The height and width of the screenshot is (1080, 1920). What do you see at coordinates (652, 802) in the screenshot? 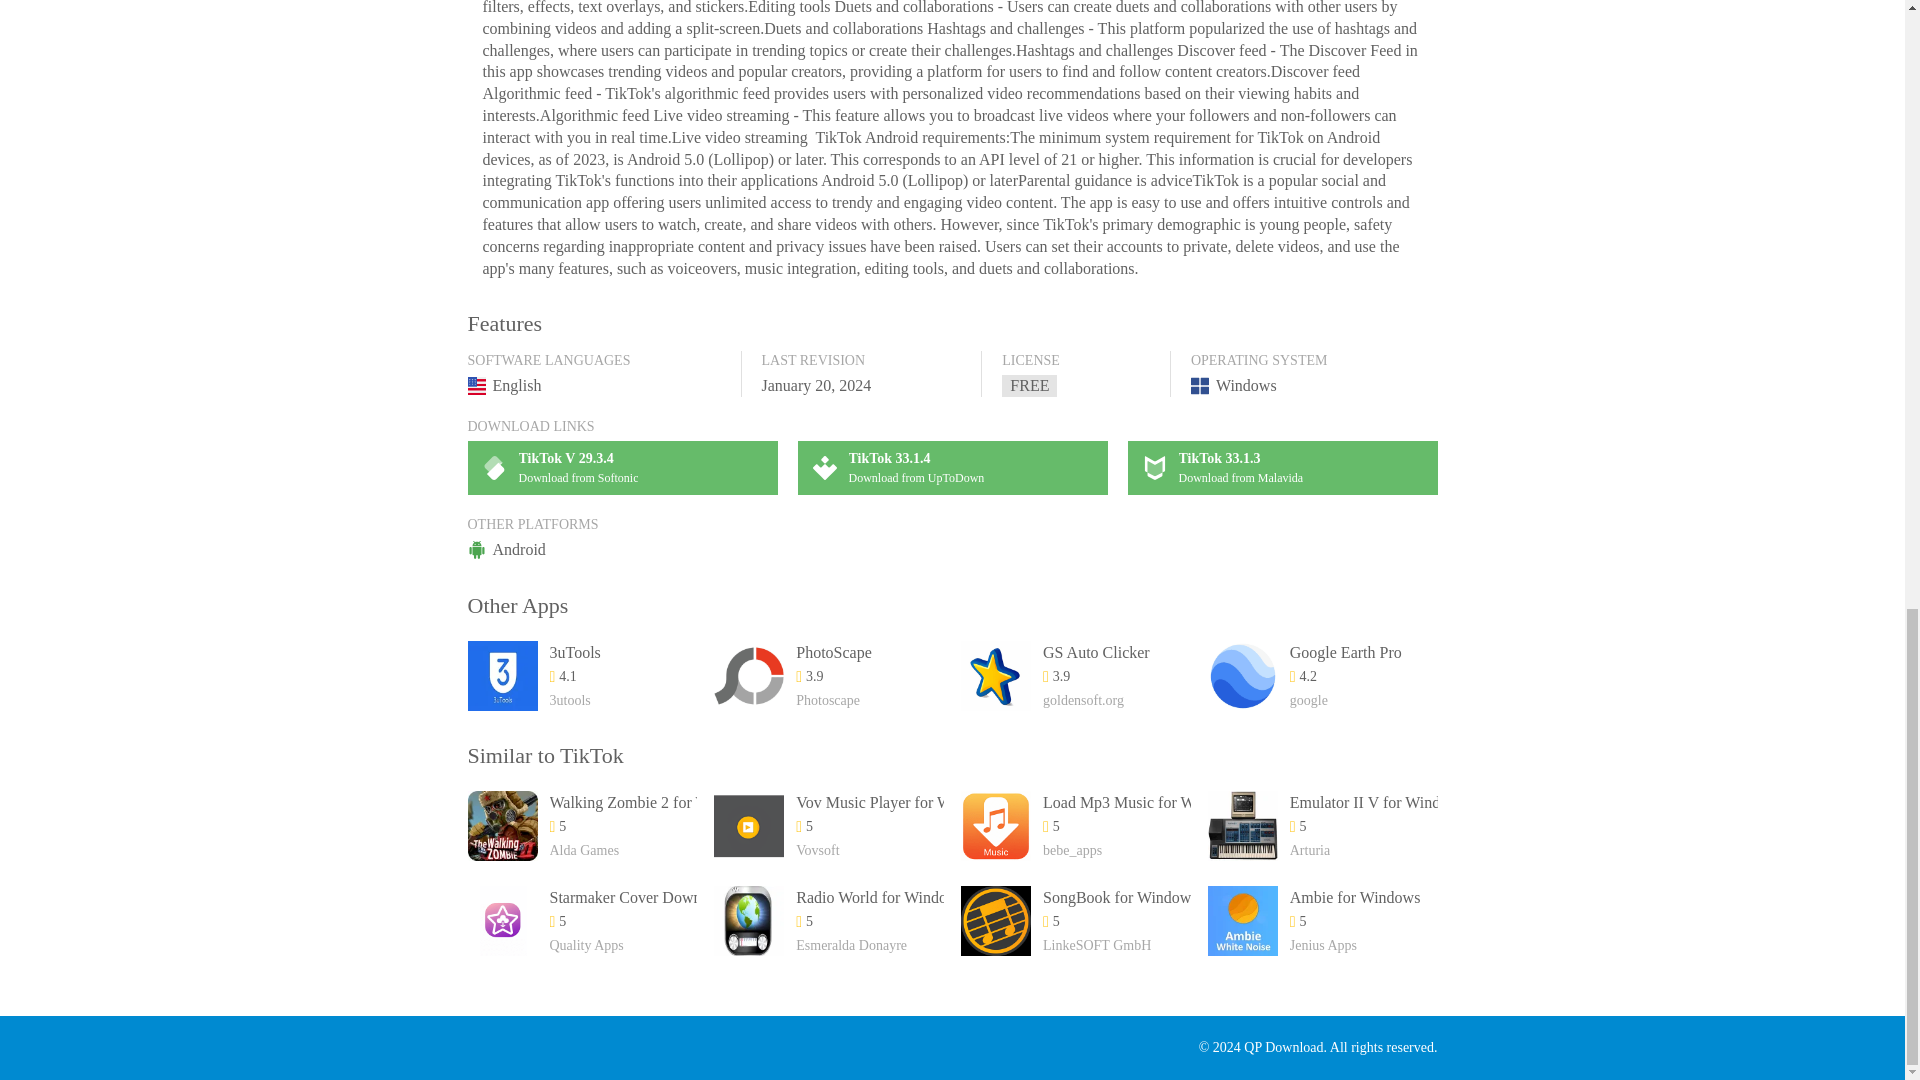
I see `Load Mp3 Music for Windows` at bounding box center [652, 802].